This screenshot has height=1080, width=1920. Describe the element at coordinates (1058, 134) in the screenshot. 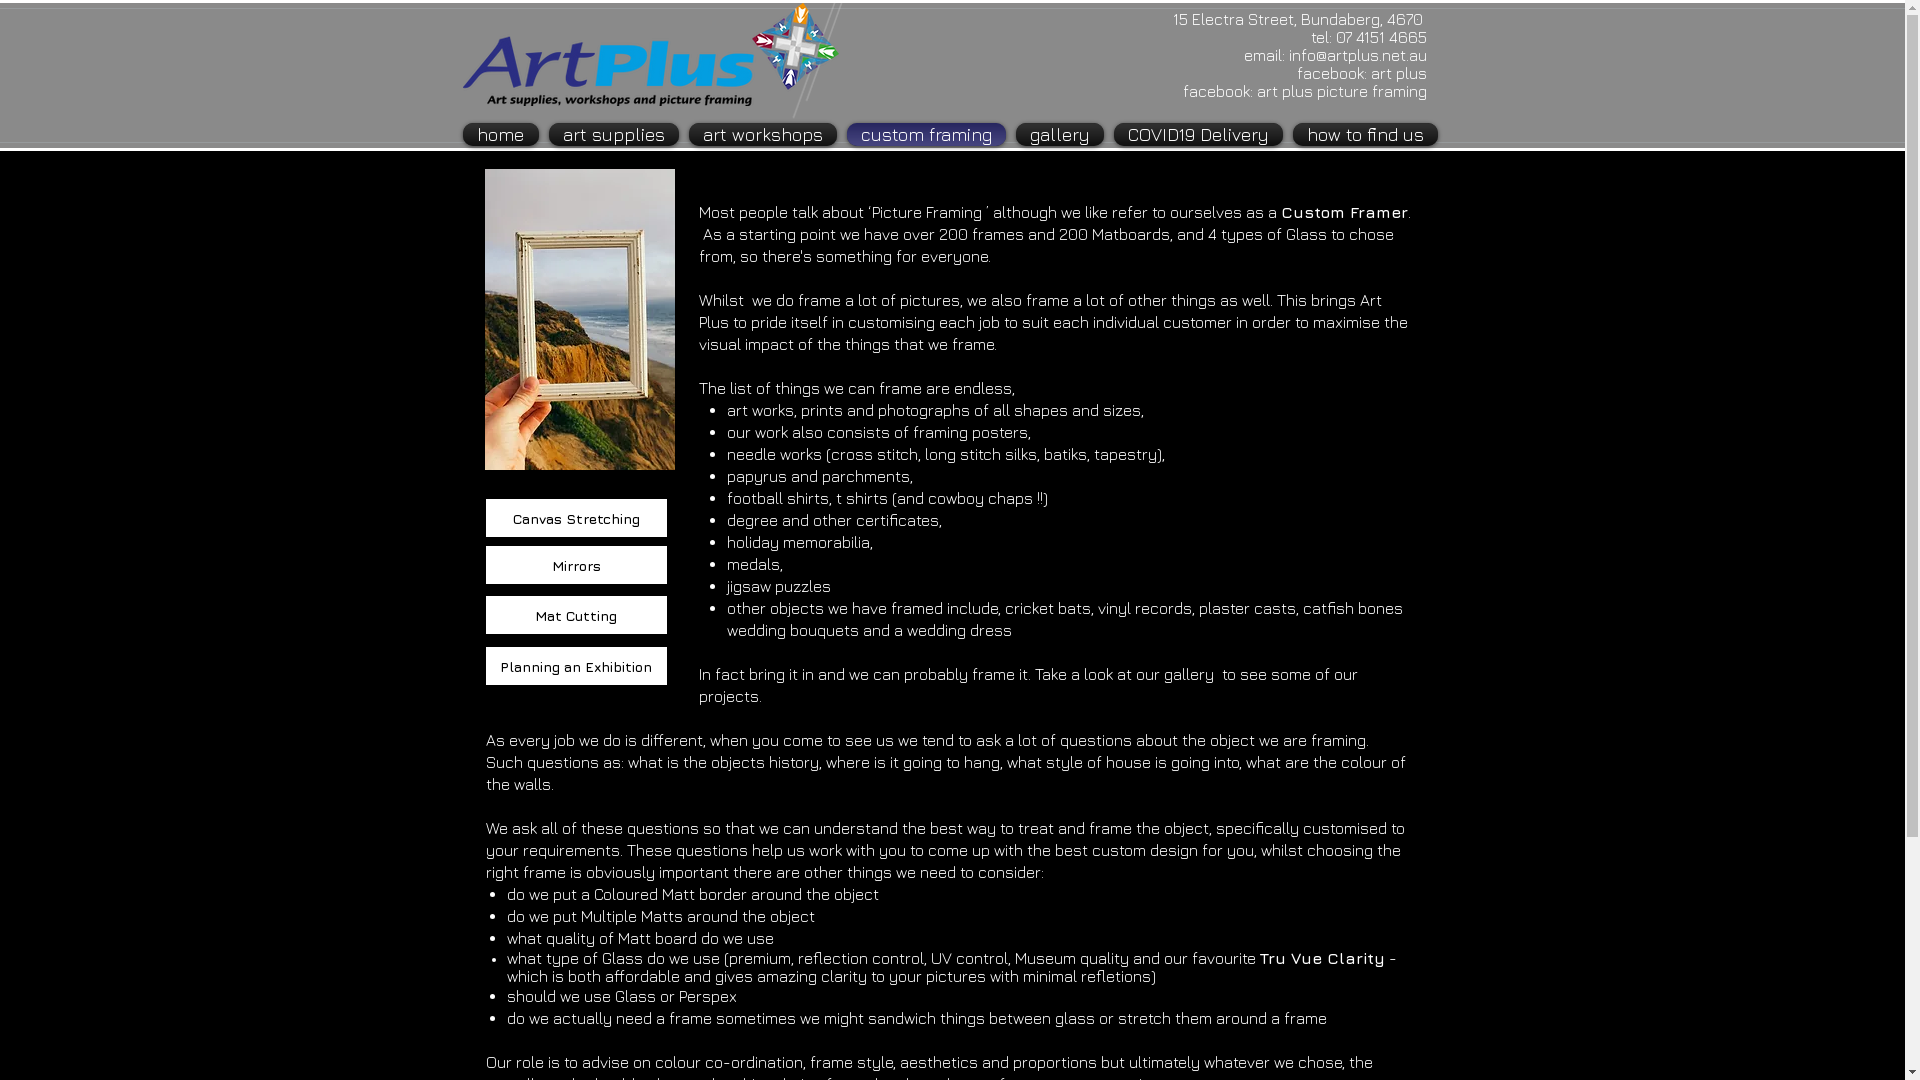

I see `gallery` at that location.